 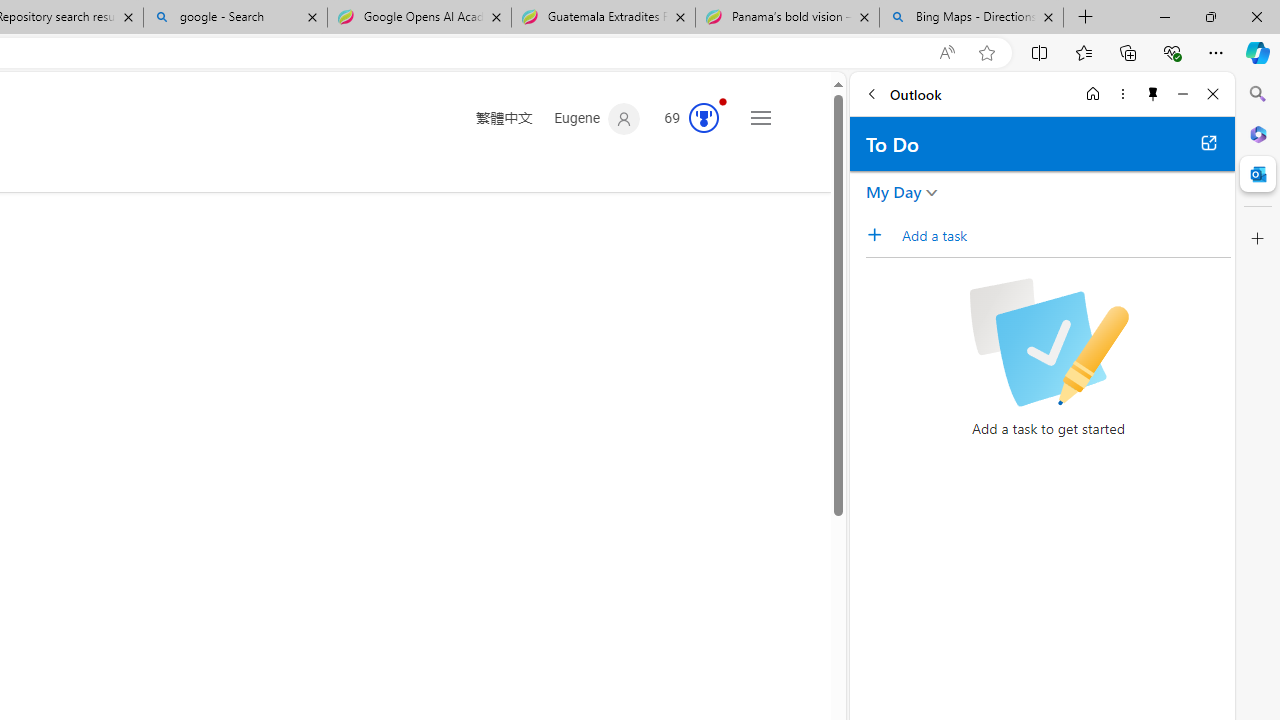 What do you see at coordinates (894, 192) in the screenshot?
I see `My Day` at bounding box center [894, 192].